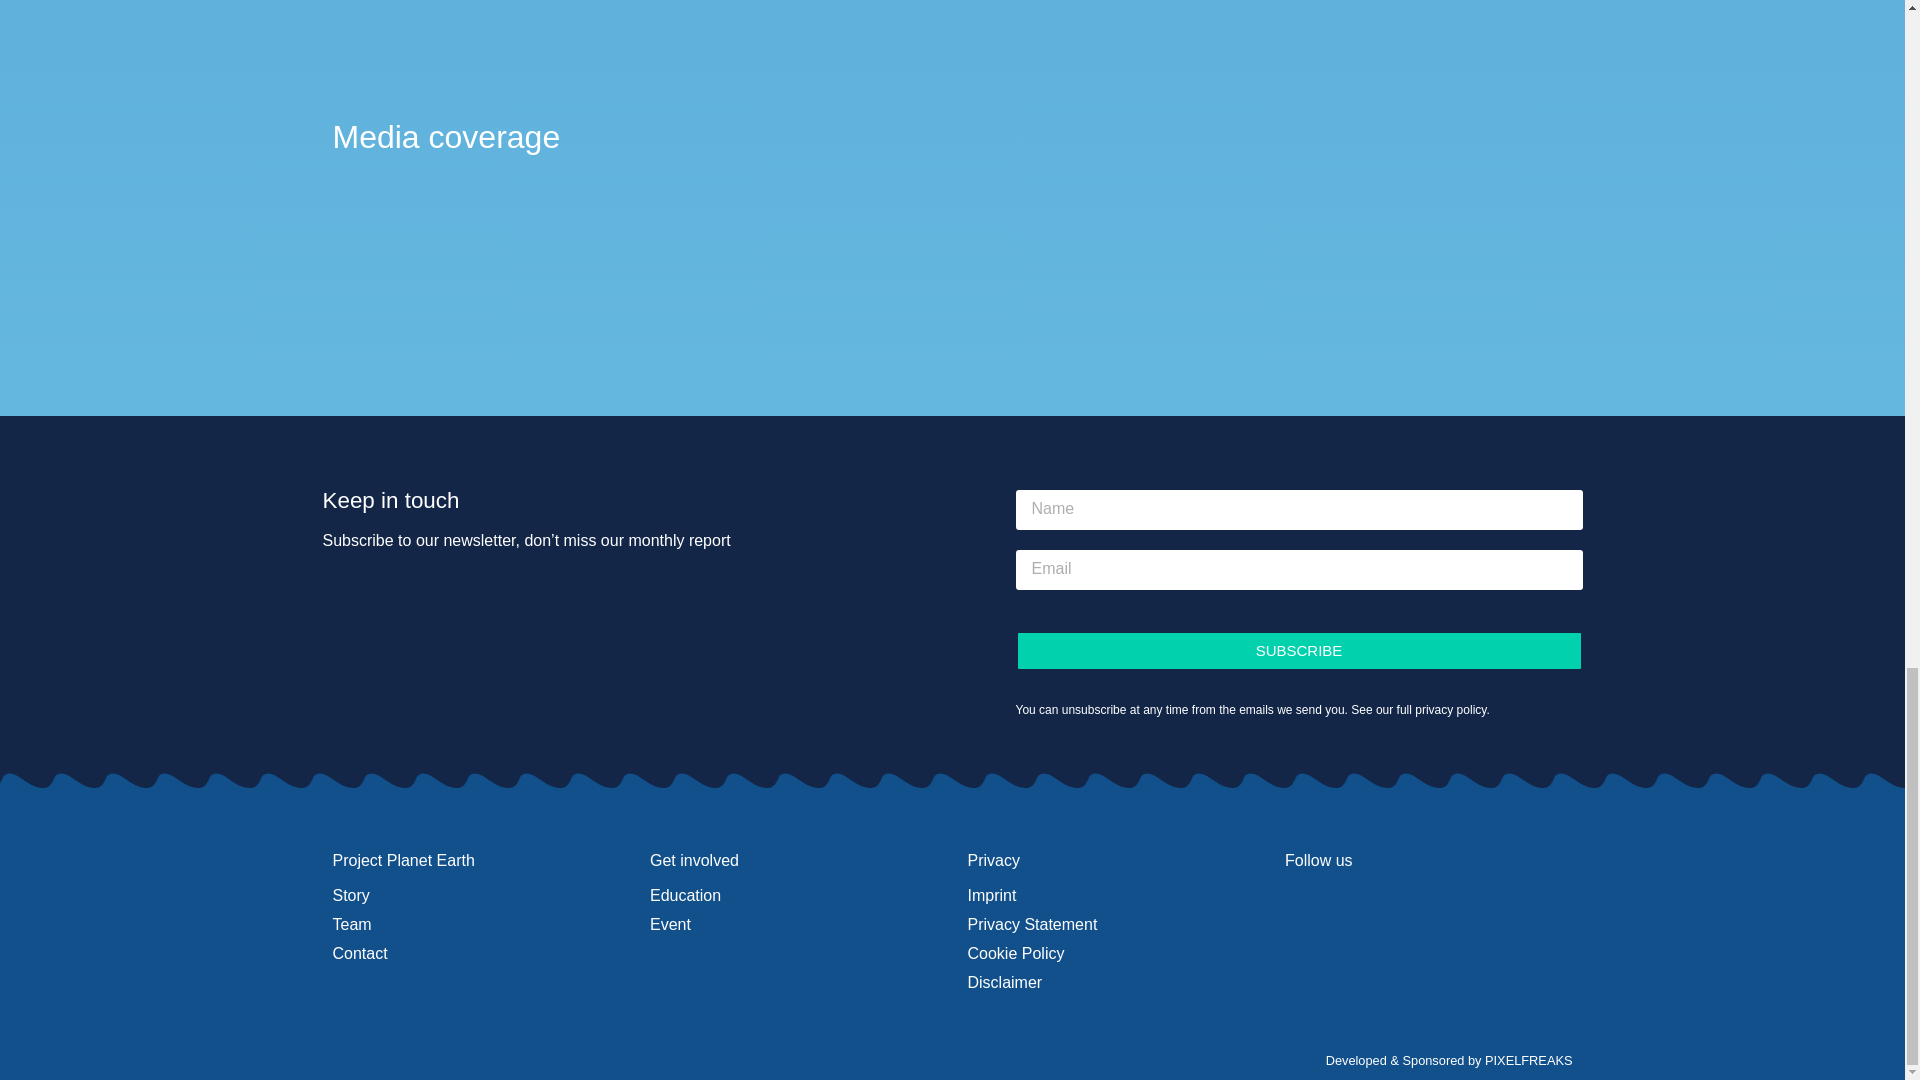  I want to click on Story, so click(476, 896).